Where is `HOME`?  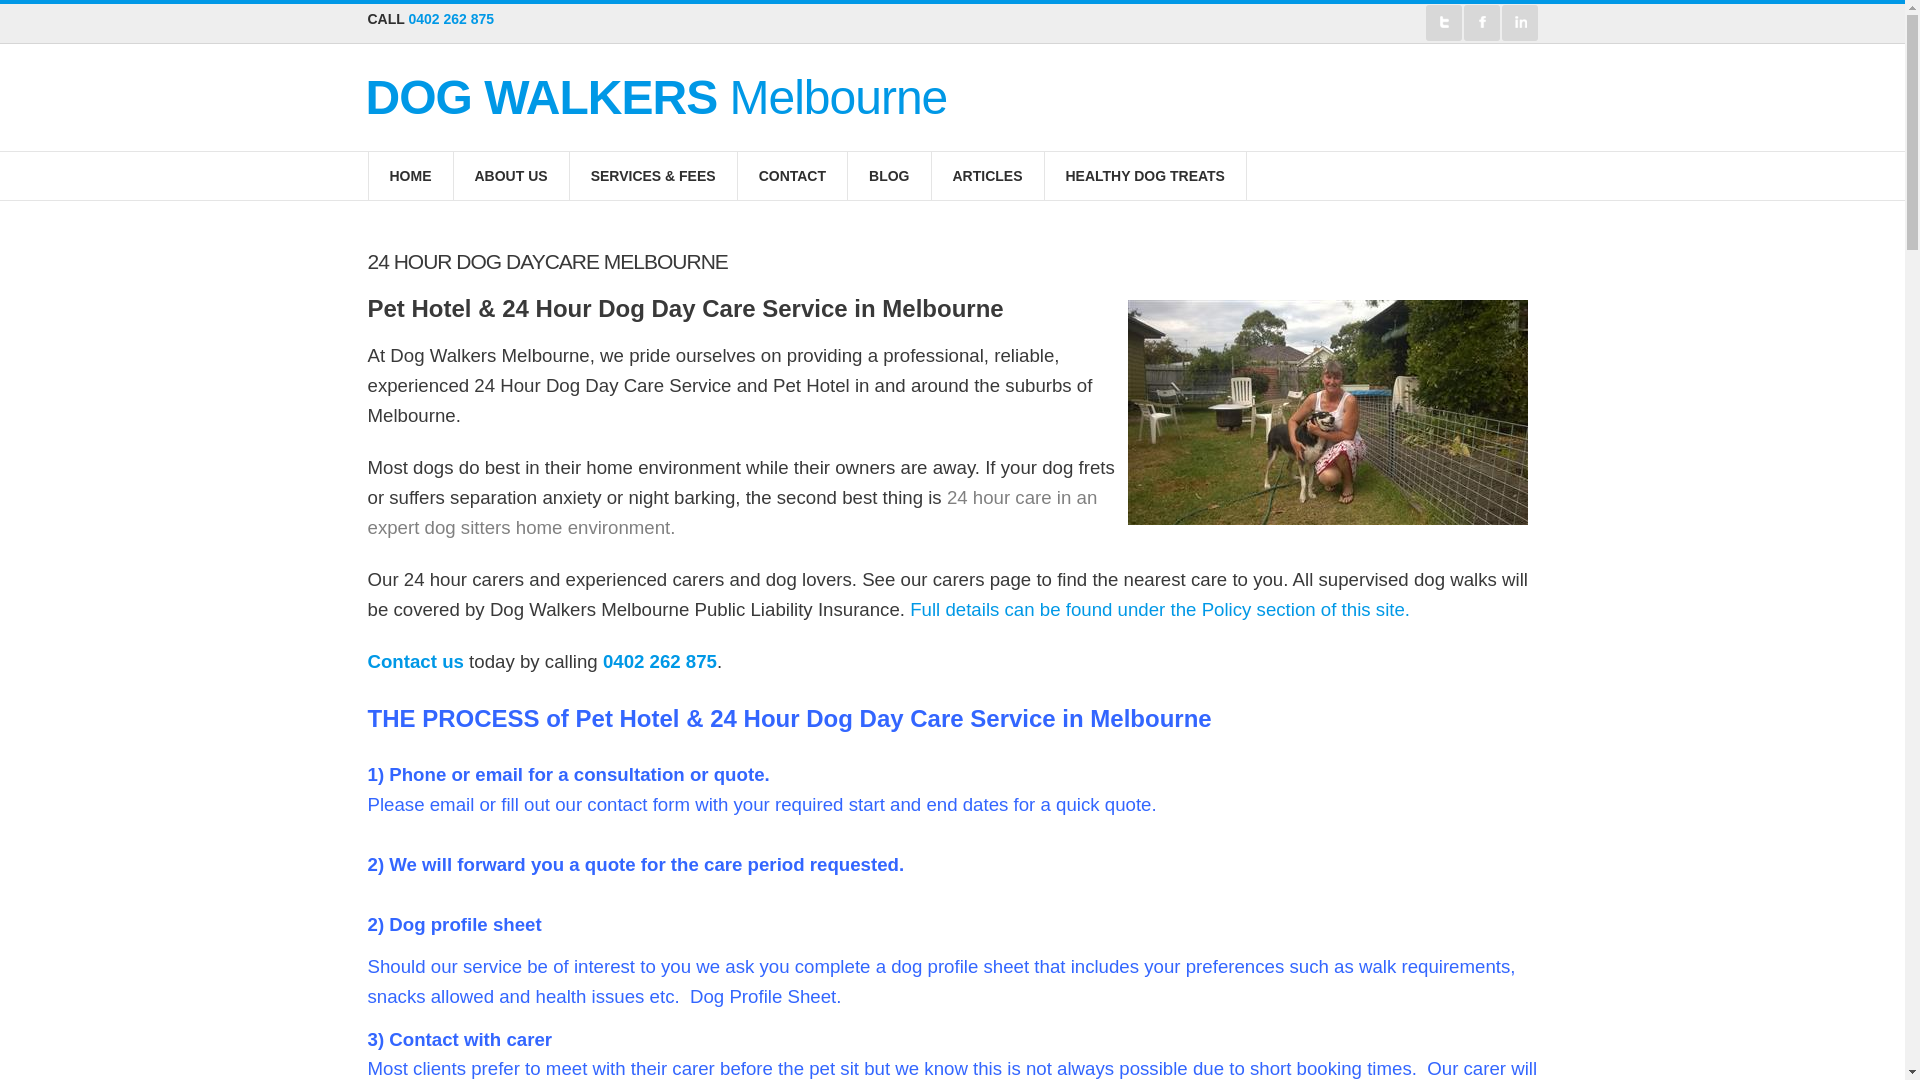 HOME is located at coordinates (410, 176).